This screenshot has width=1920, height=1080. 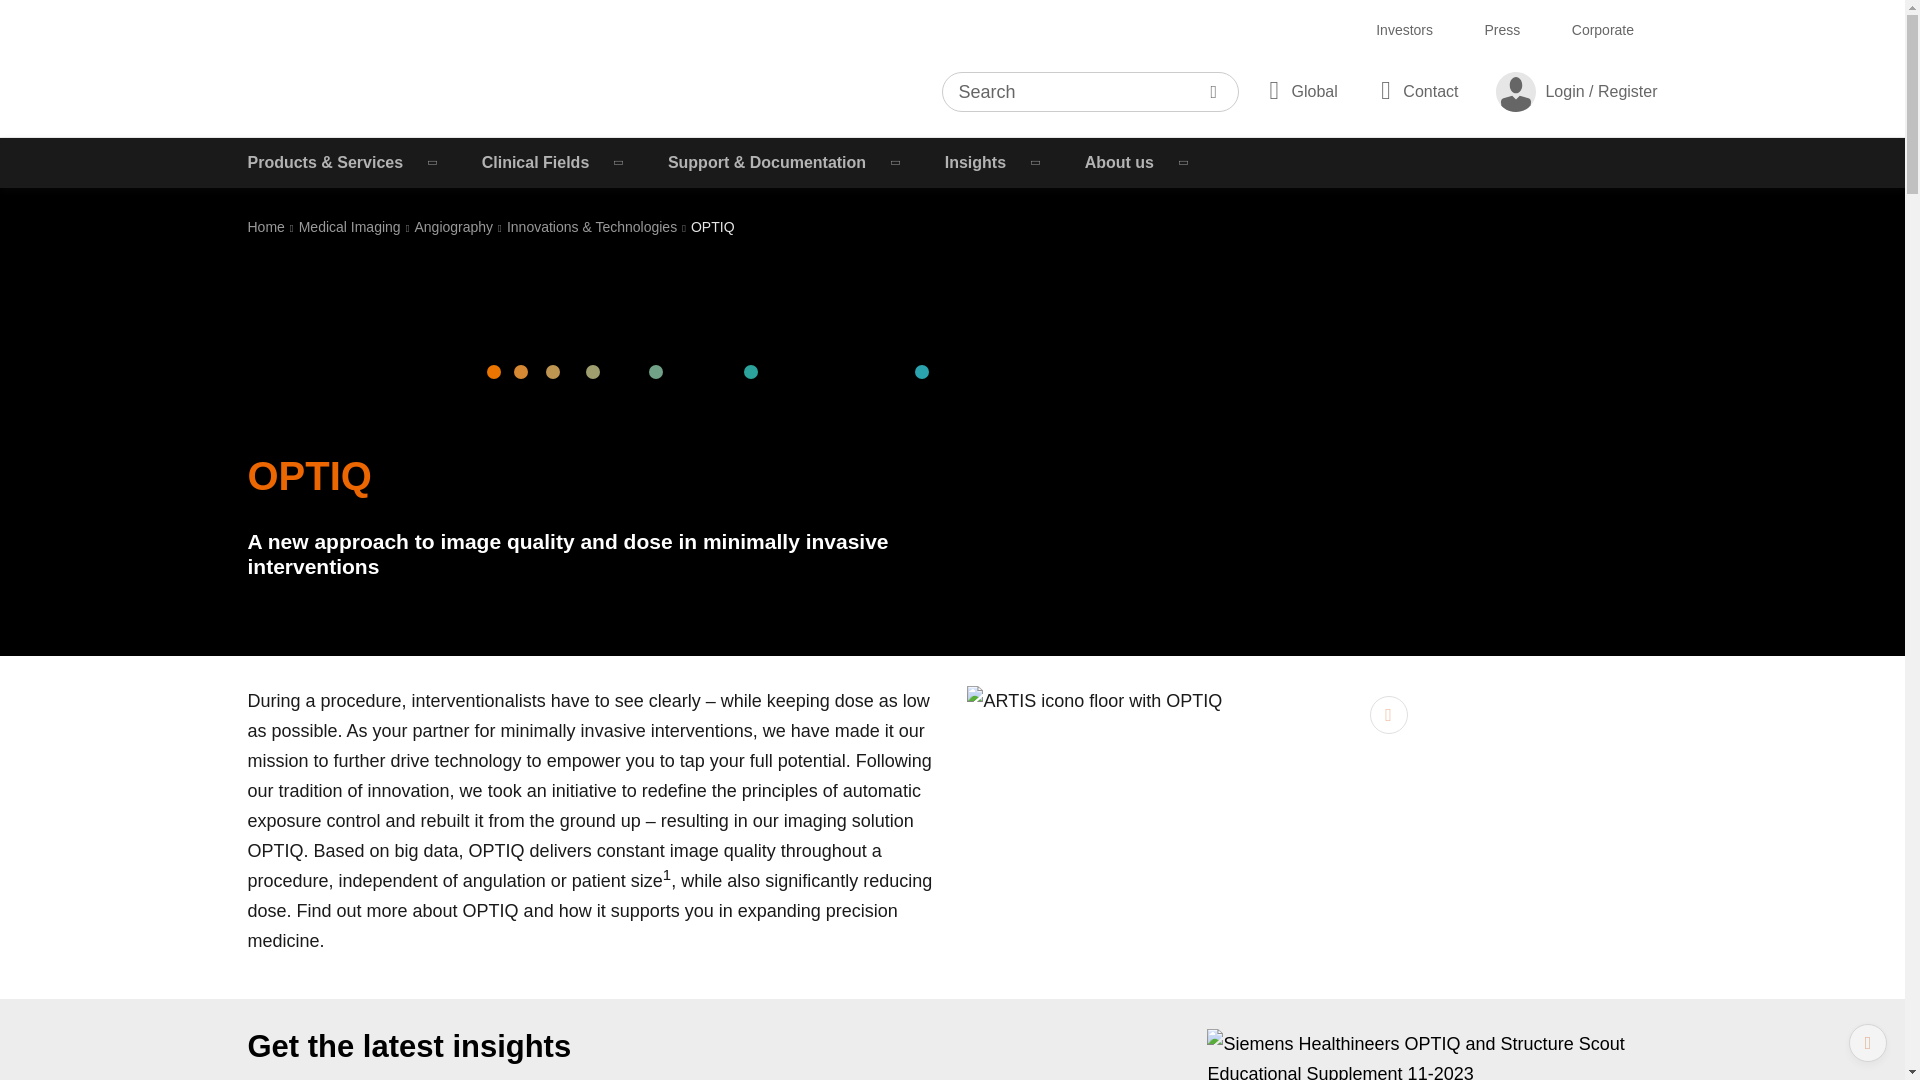 What do you see at coordinates (350, 227) in the screenshot?
I see `Medical Imaging` at bounding box center [350, 227].